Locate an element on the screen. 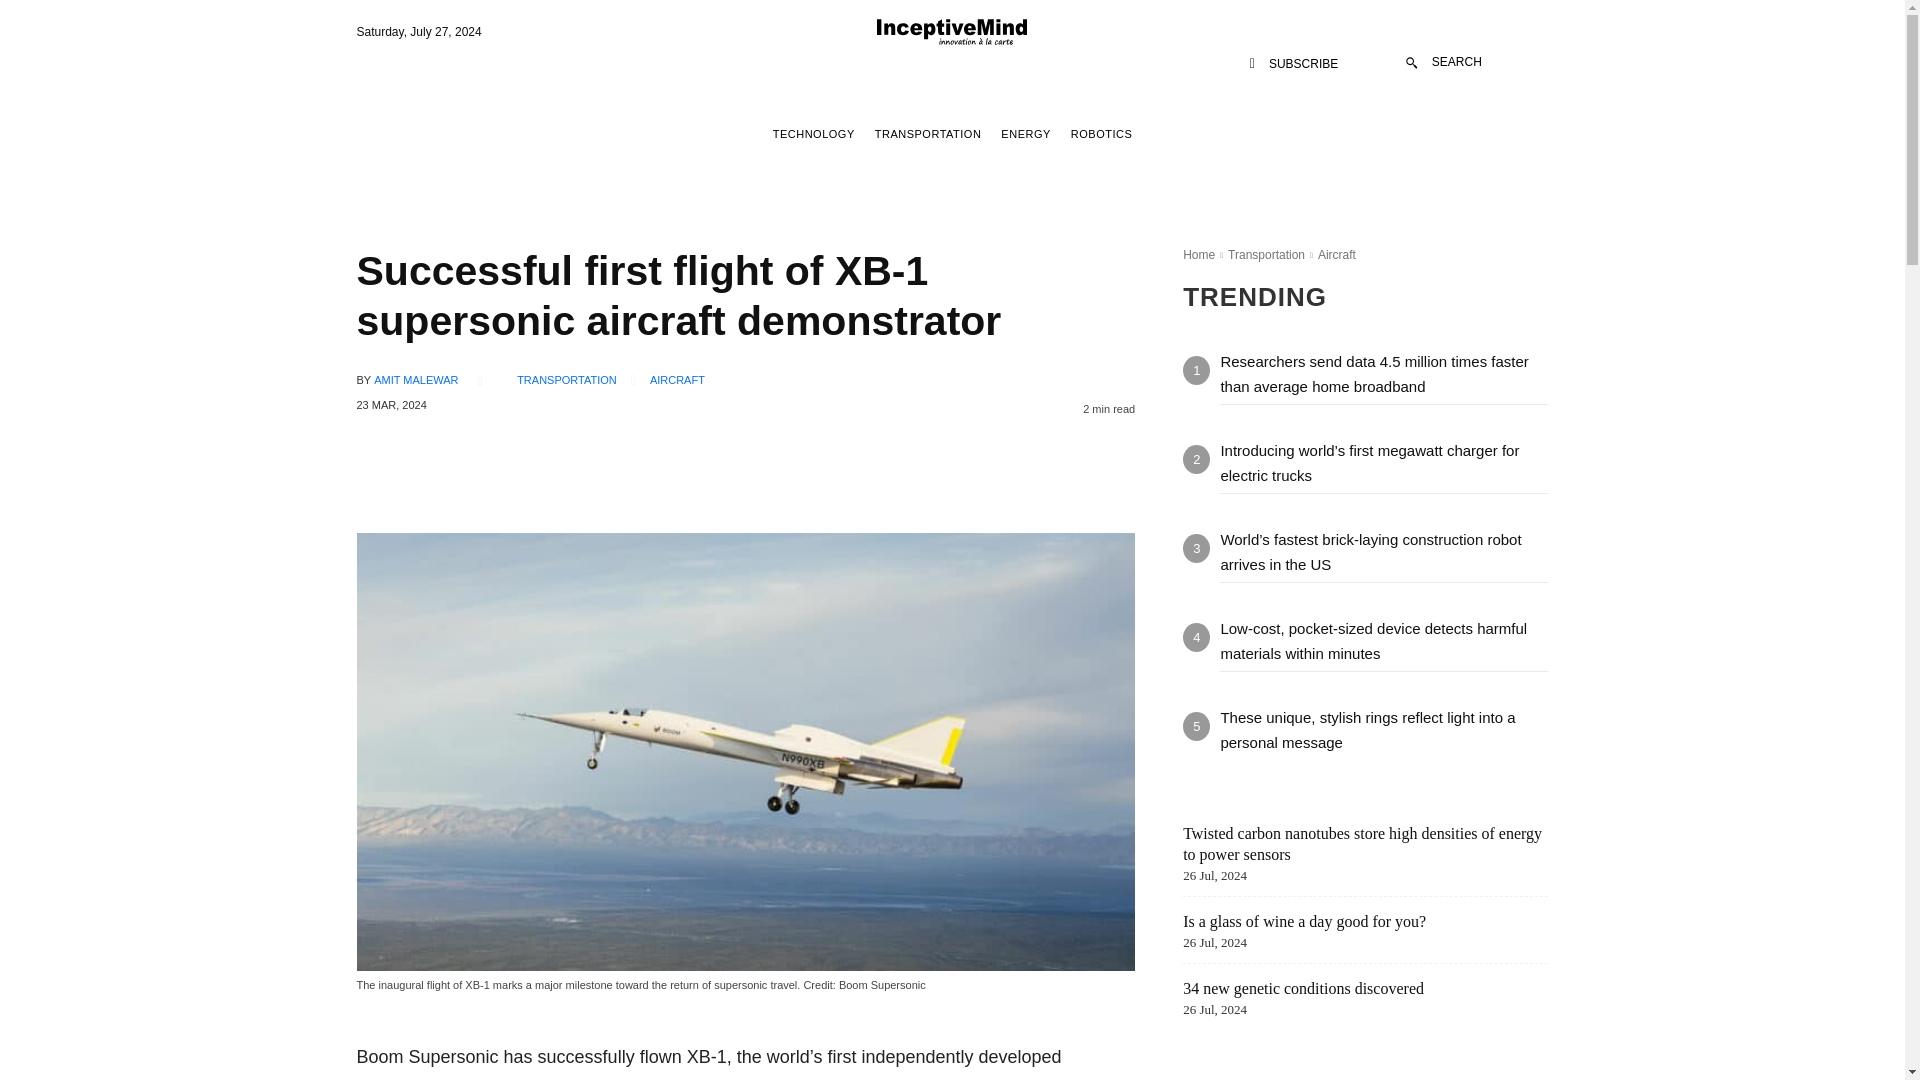 The image size is (1920, 1080). SEARCH is located at coordinates (1444, 62).